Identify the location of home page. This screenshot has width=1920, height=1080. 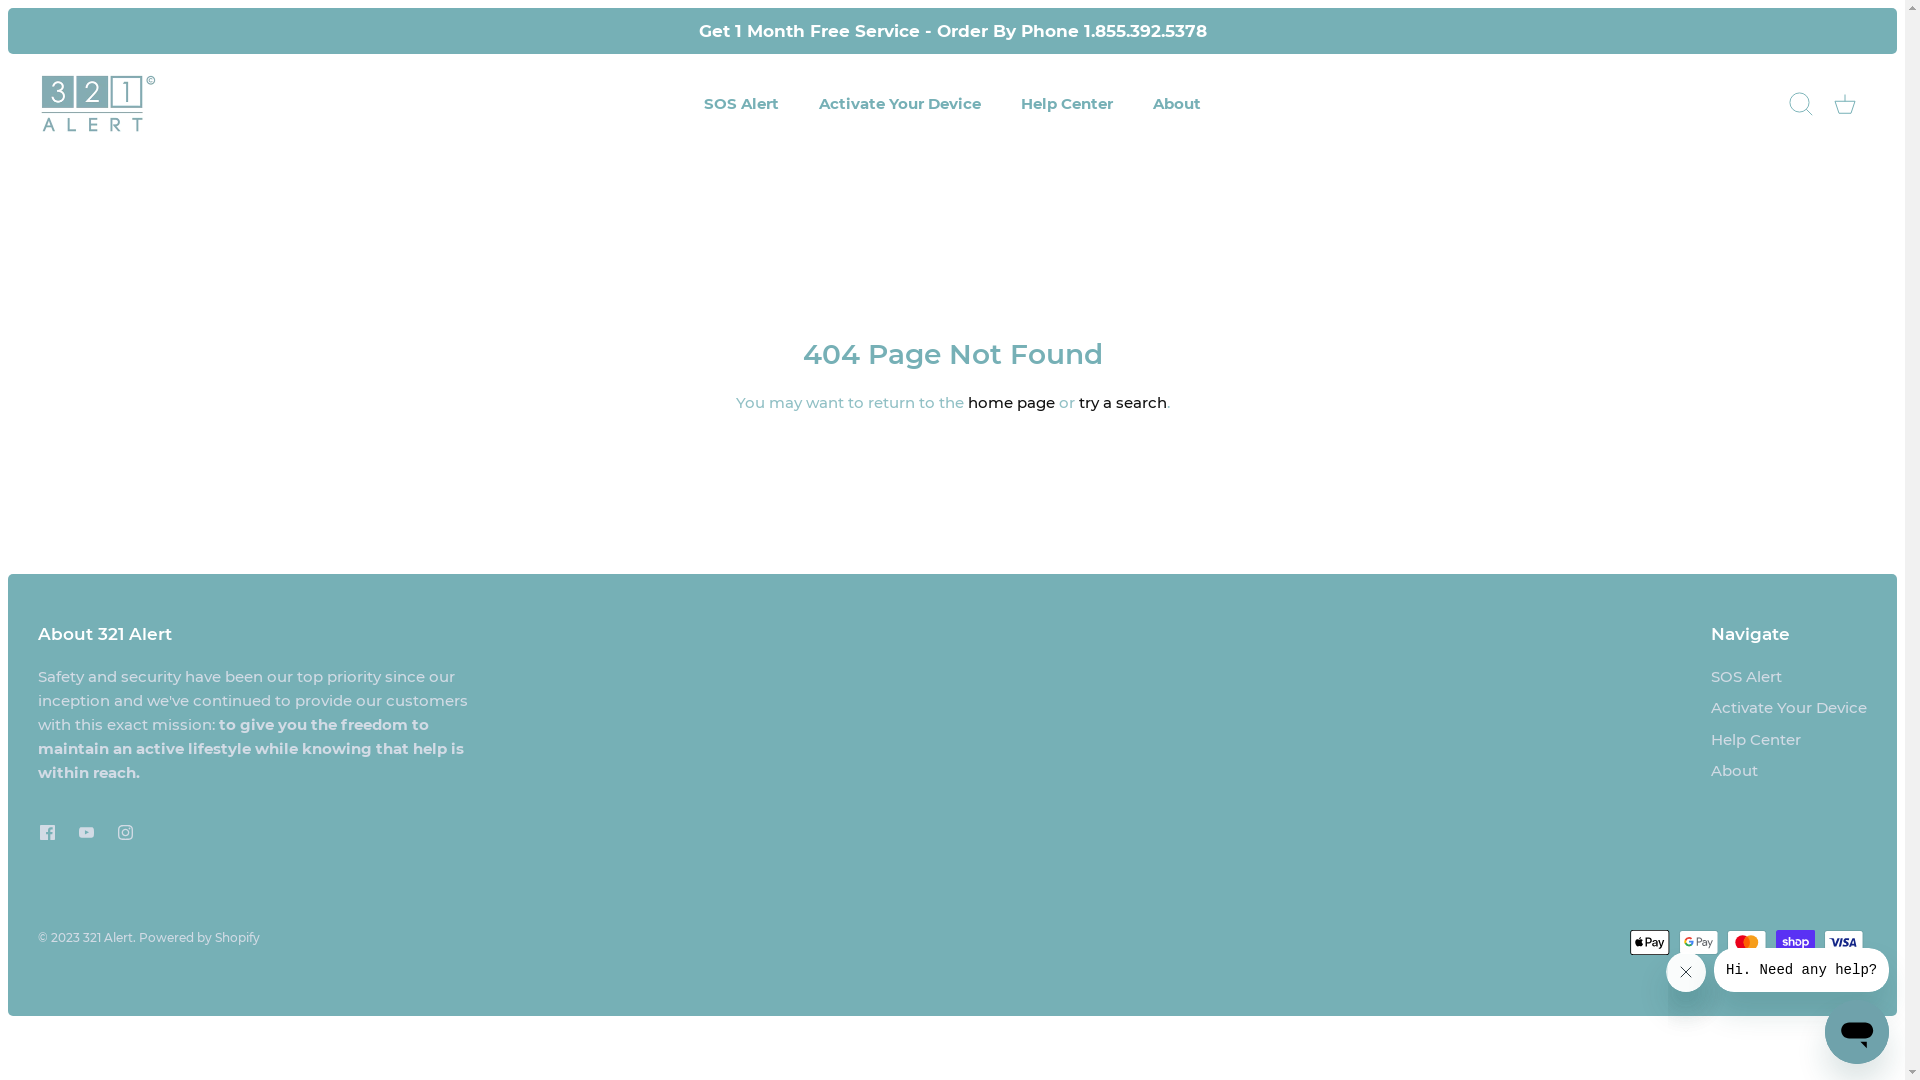
(1012, 402).